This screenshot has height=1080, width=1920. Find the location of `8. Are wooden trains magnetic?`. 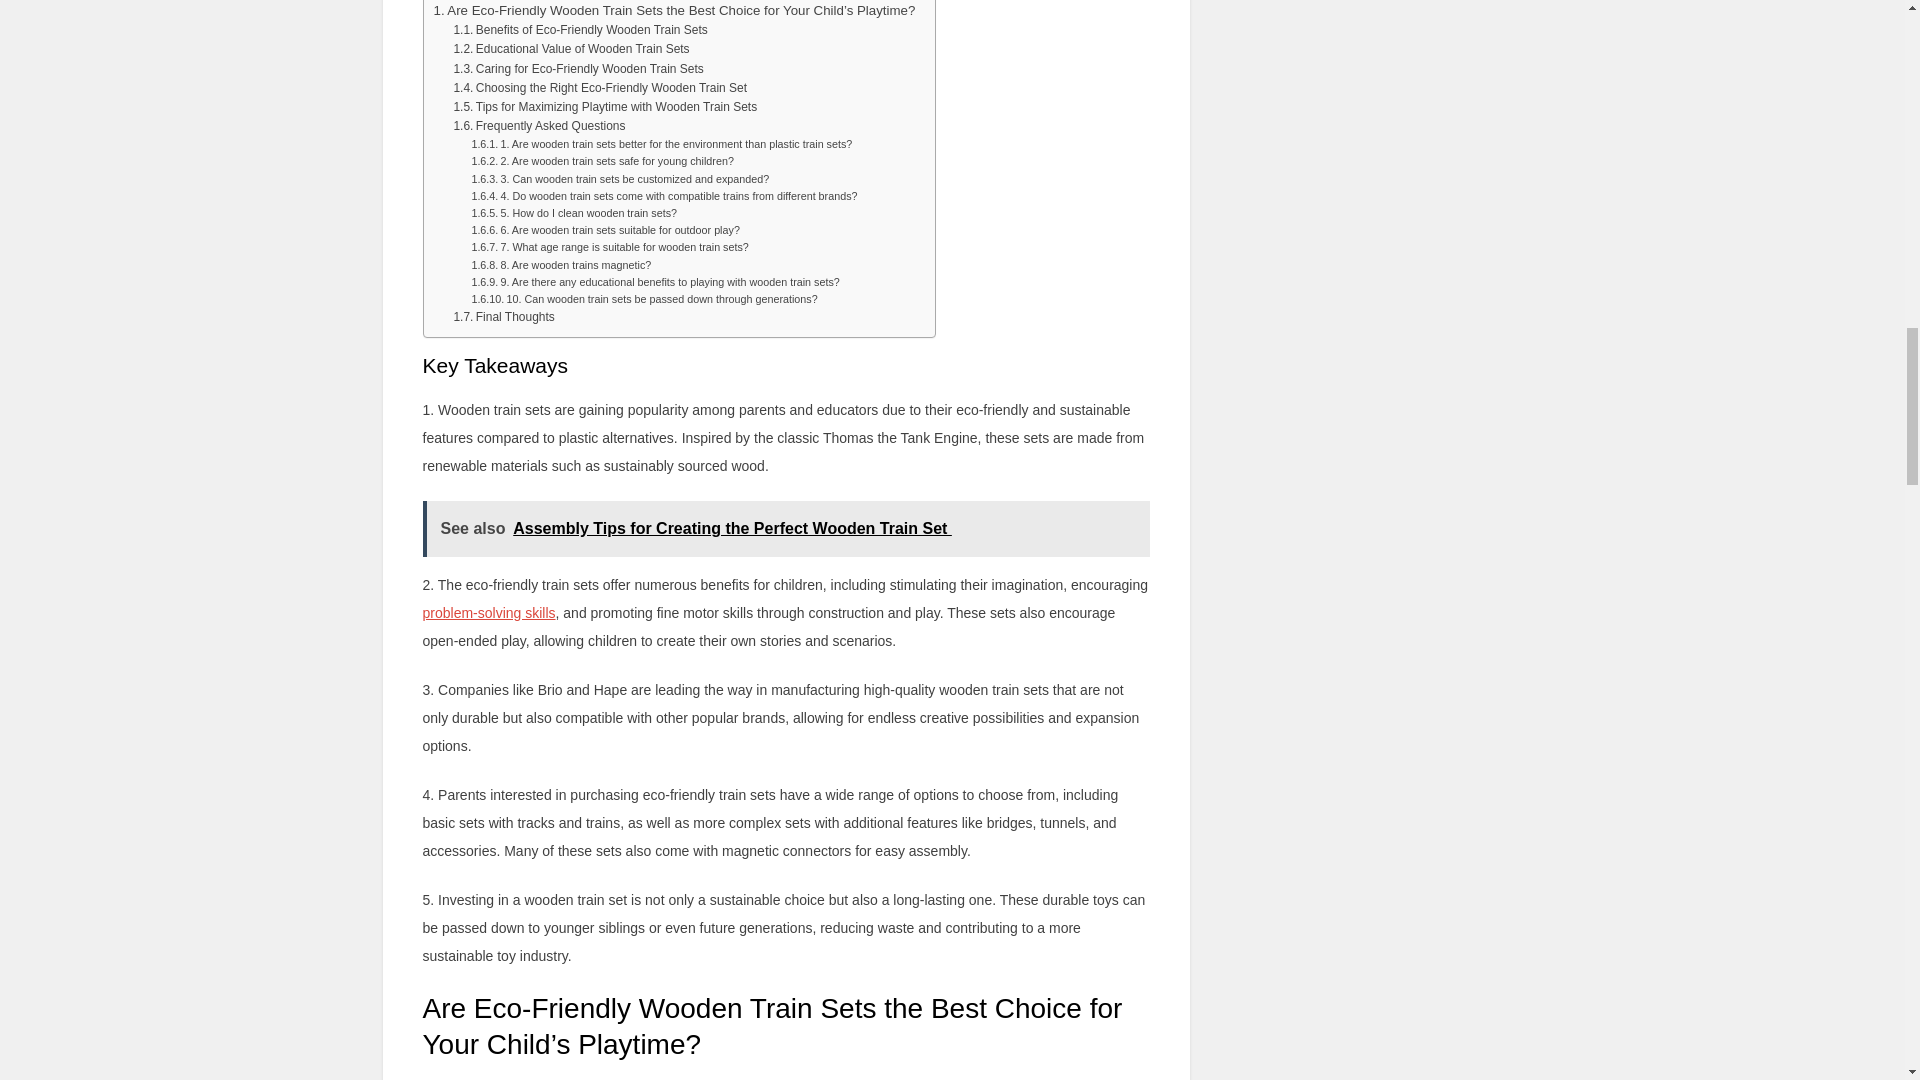

8. Are wooden trains magnetic? is located at coordinates (560, 266).